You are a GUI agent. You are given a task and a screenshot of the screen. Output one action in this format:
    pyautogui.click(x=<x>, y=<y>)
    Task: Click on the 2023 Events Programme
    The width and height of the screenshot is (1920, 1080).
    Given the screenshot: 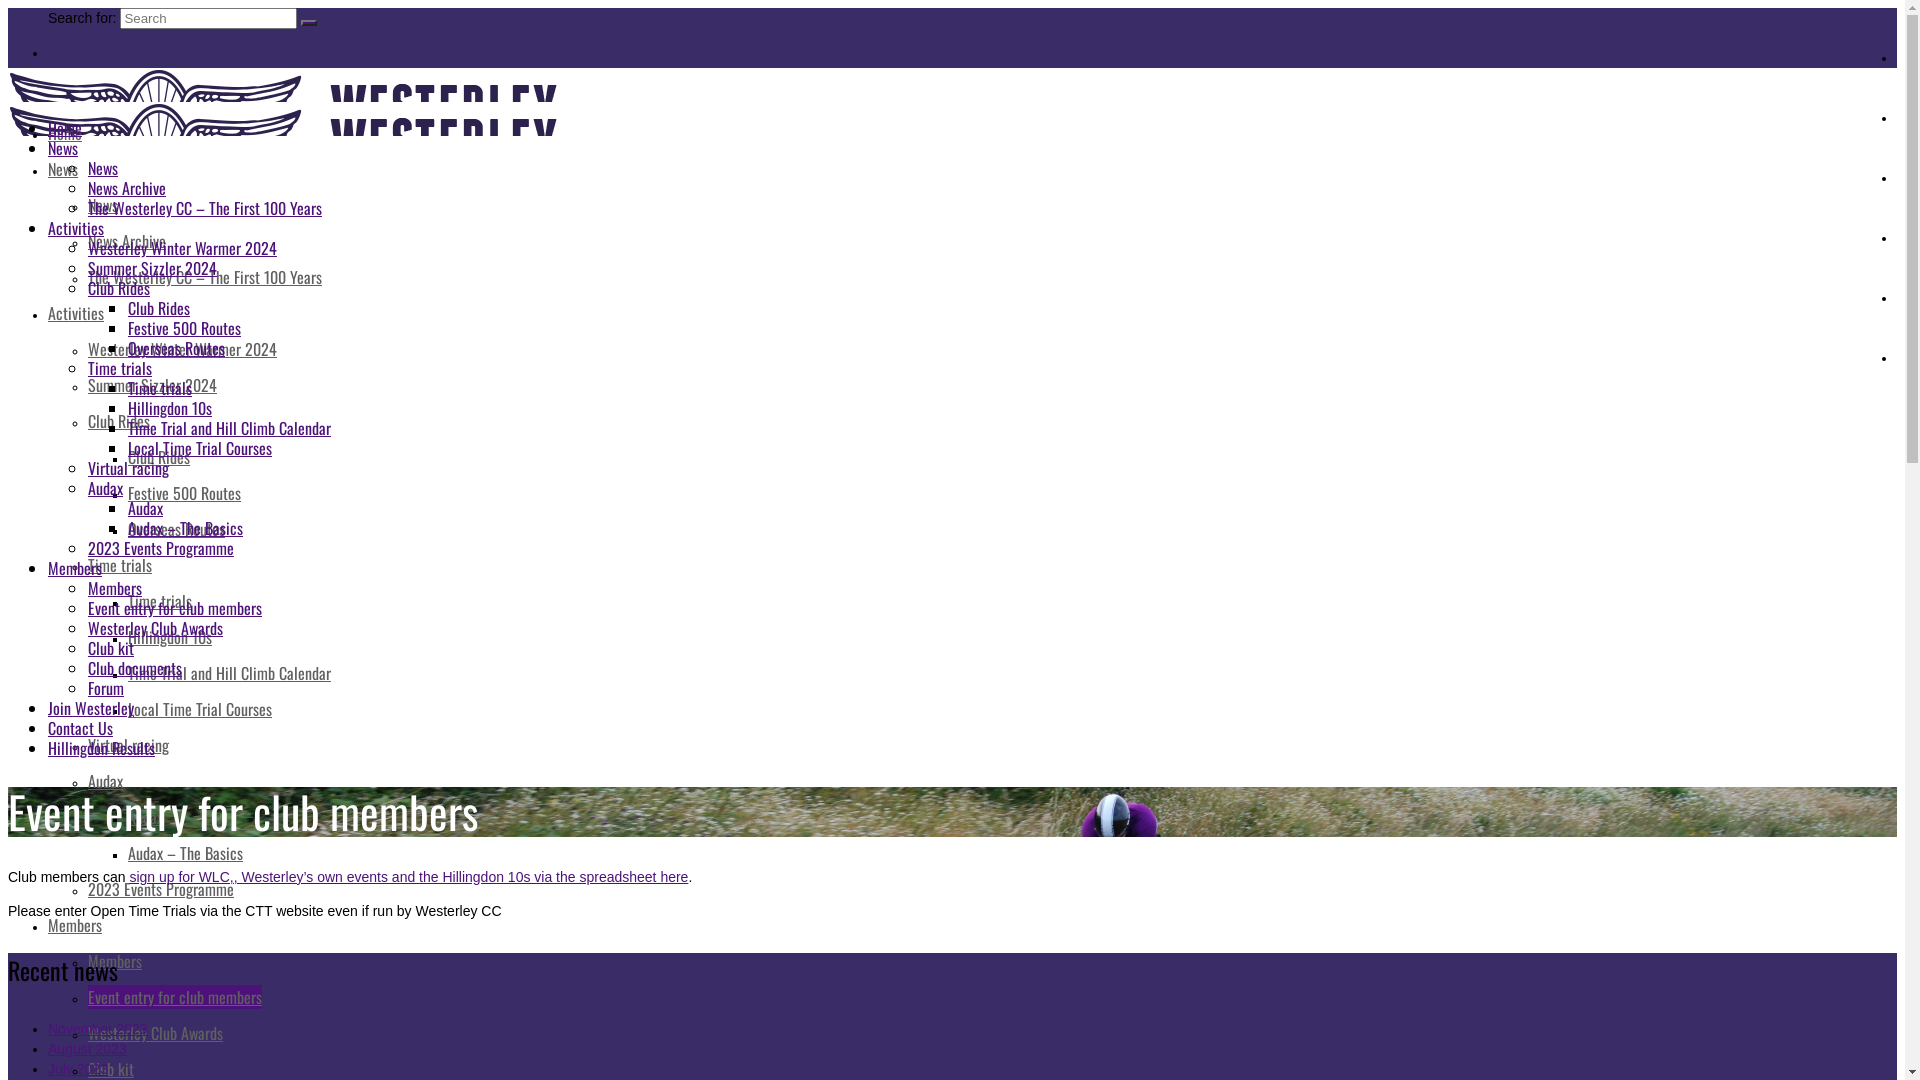 What is the action you would take?
    pyautogui.click(x=161, y=548)
    